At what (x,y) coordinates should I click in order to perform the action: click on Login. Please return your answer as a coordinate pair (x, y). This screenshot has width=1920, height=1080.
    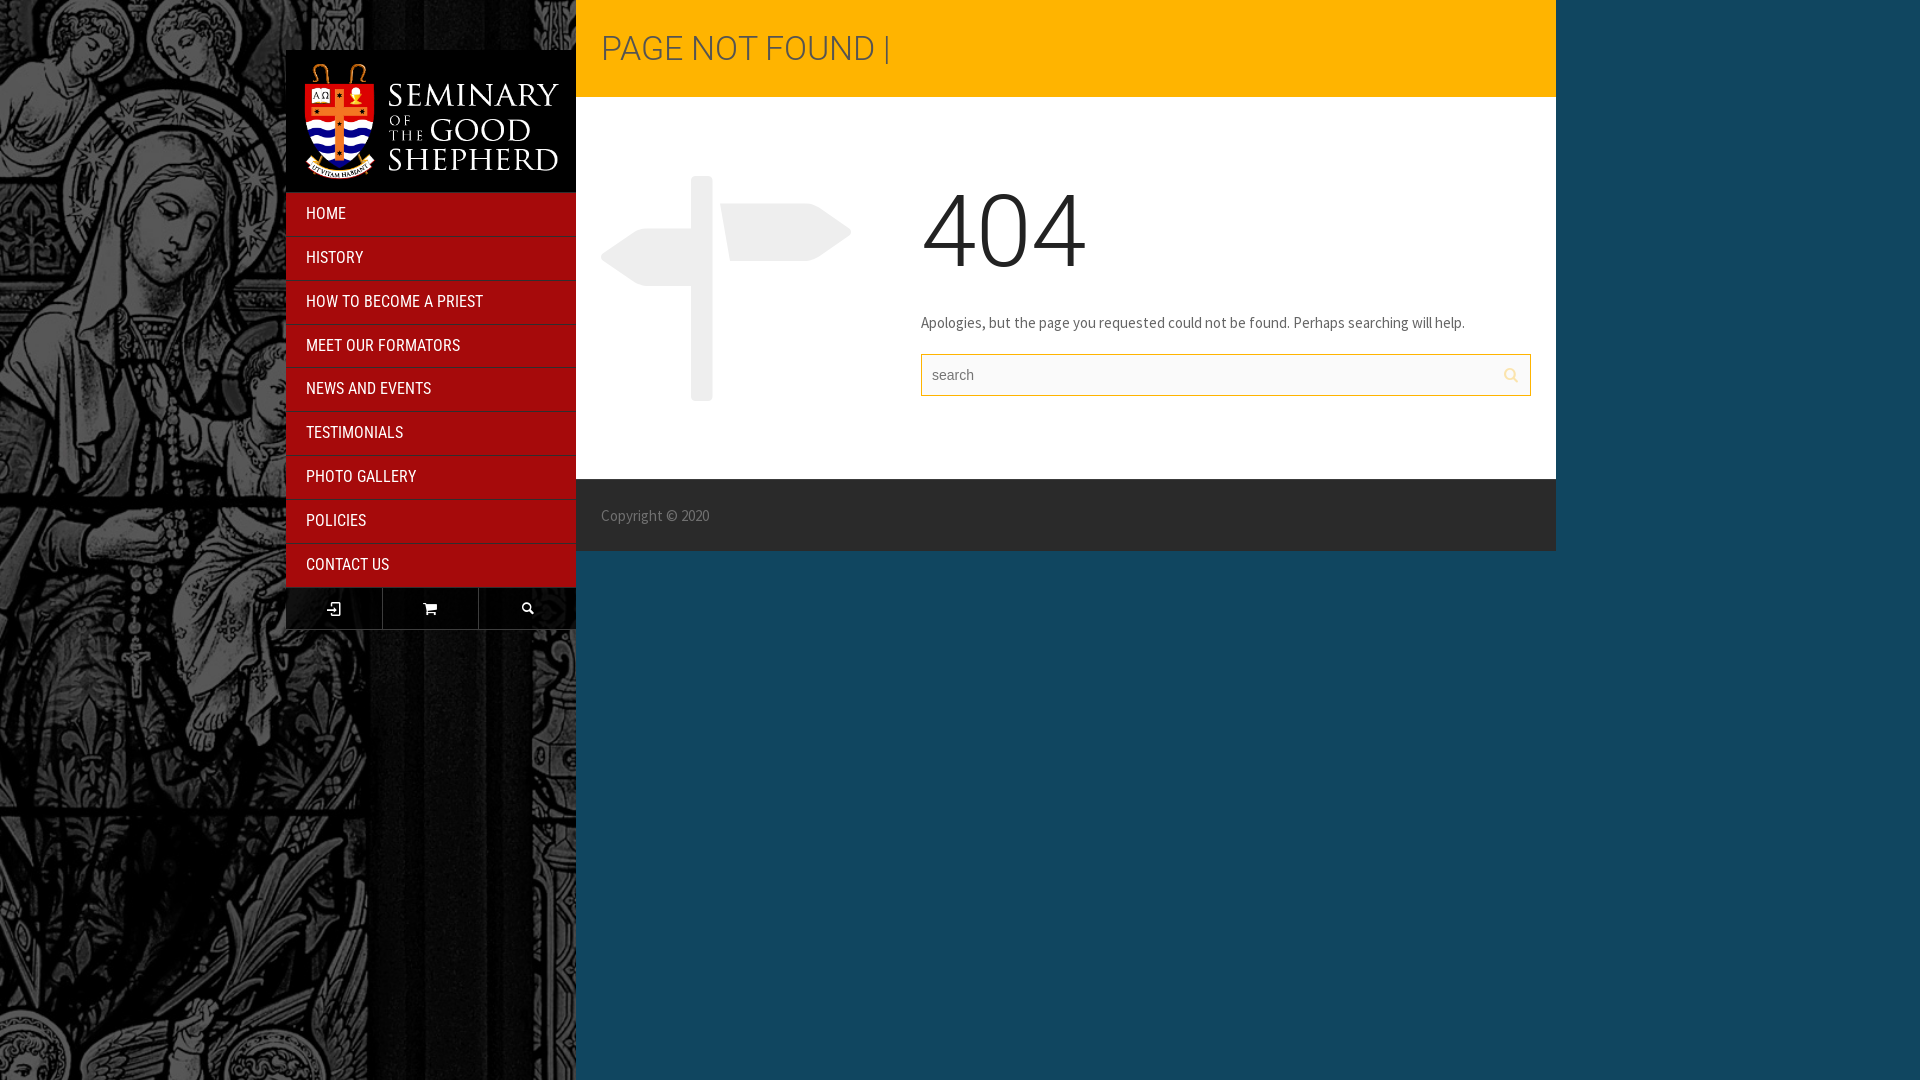
    Looking at the image, I should click on (334, 608).